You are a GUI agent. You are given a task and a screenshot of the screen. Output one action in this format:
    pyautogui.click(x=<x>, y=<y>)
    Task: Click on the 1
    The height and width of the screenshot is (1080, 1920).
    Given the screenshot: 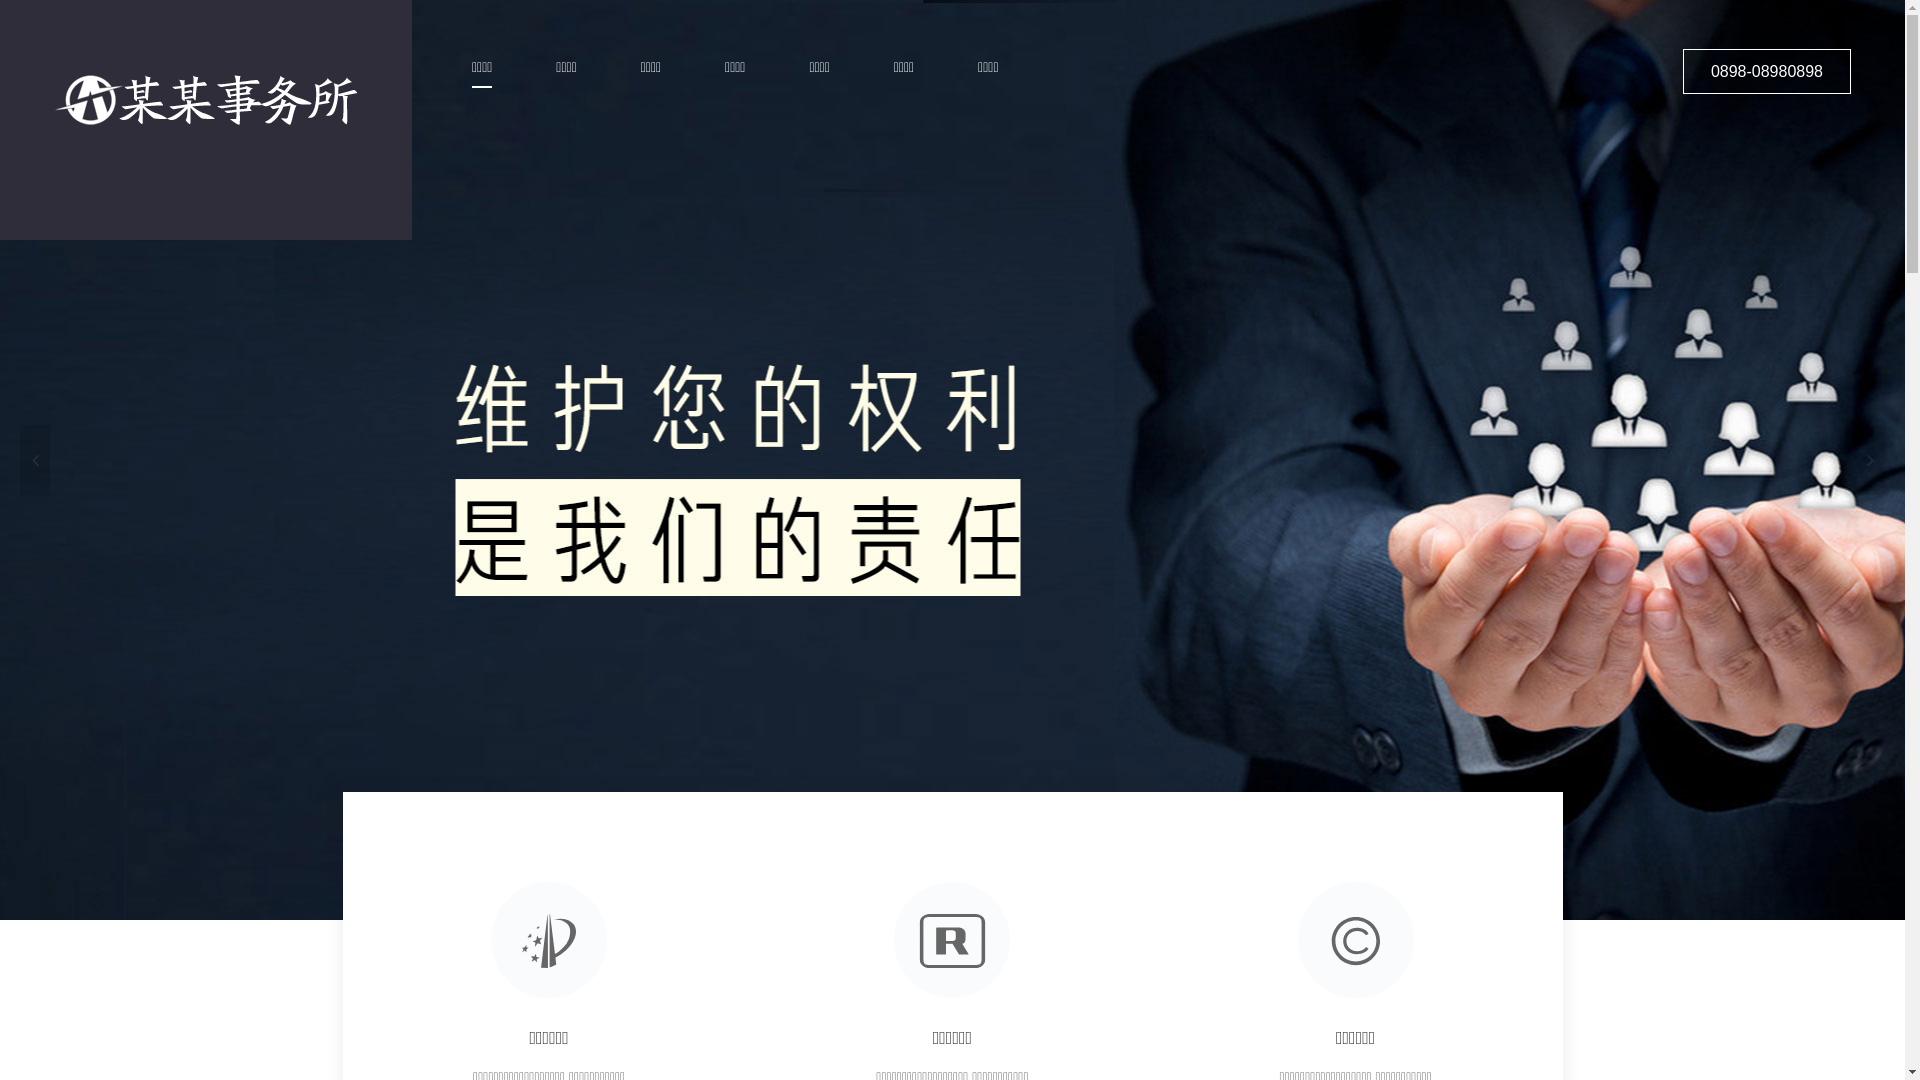 What is the action you would take?
    pyautogui.click(x=938, y=905)
    